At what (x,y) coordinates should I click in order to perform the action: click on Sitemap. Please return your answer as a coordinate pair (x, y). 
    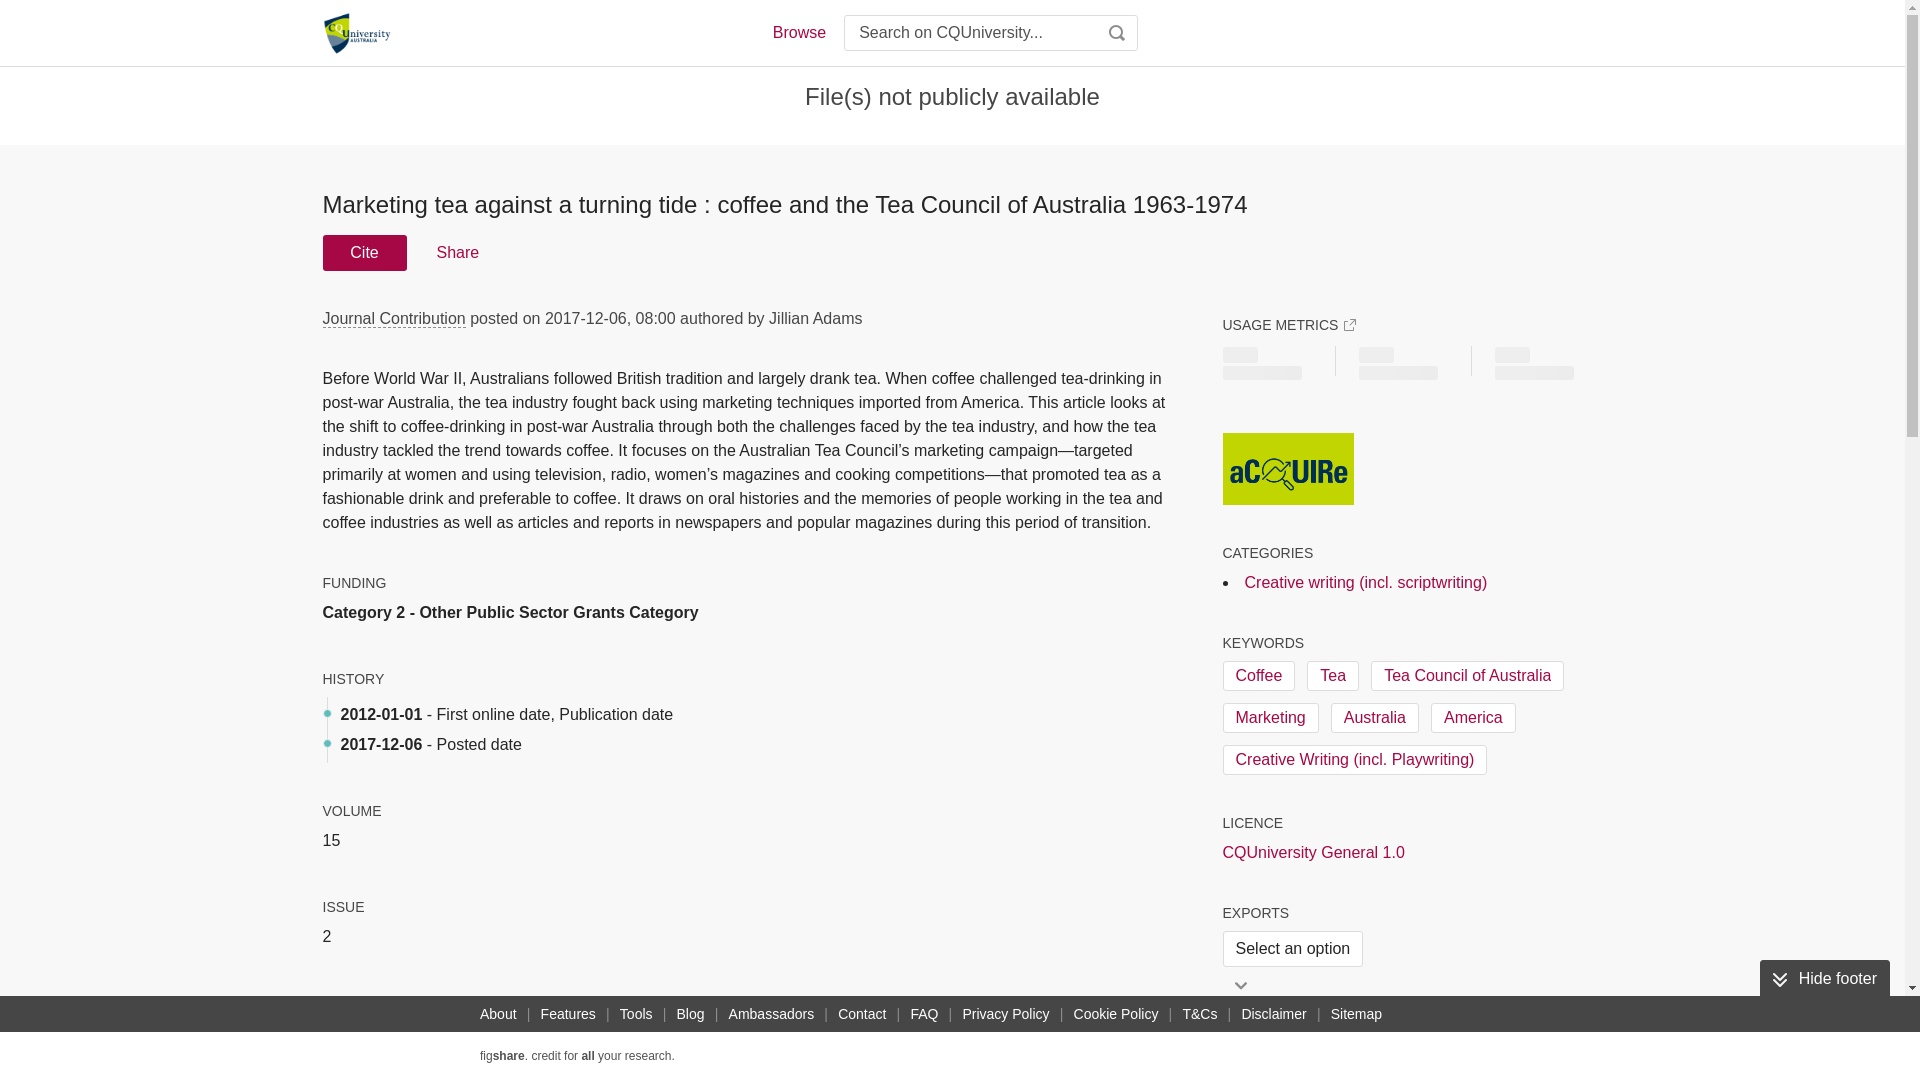
    Looking at the image, I should click on (1356, 1014).